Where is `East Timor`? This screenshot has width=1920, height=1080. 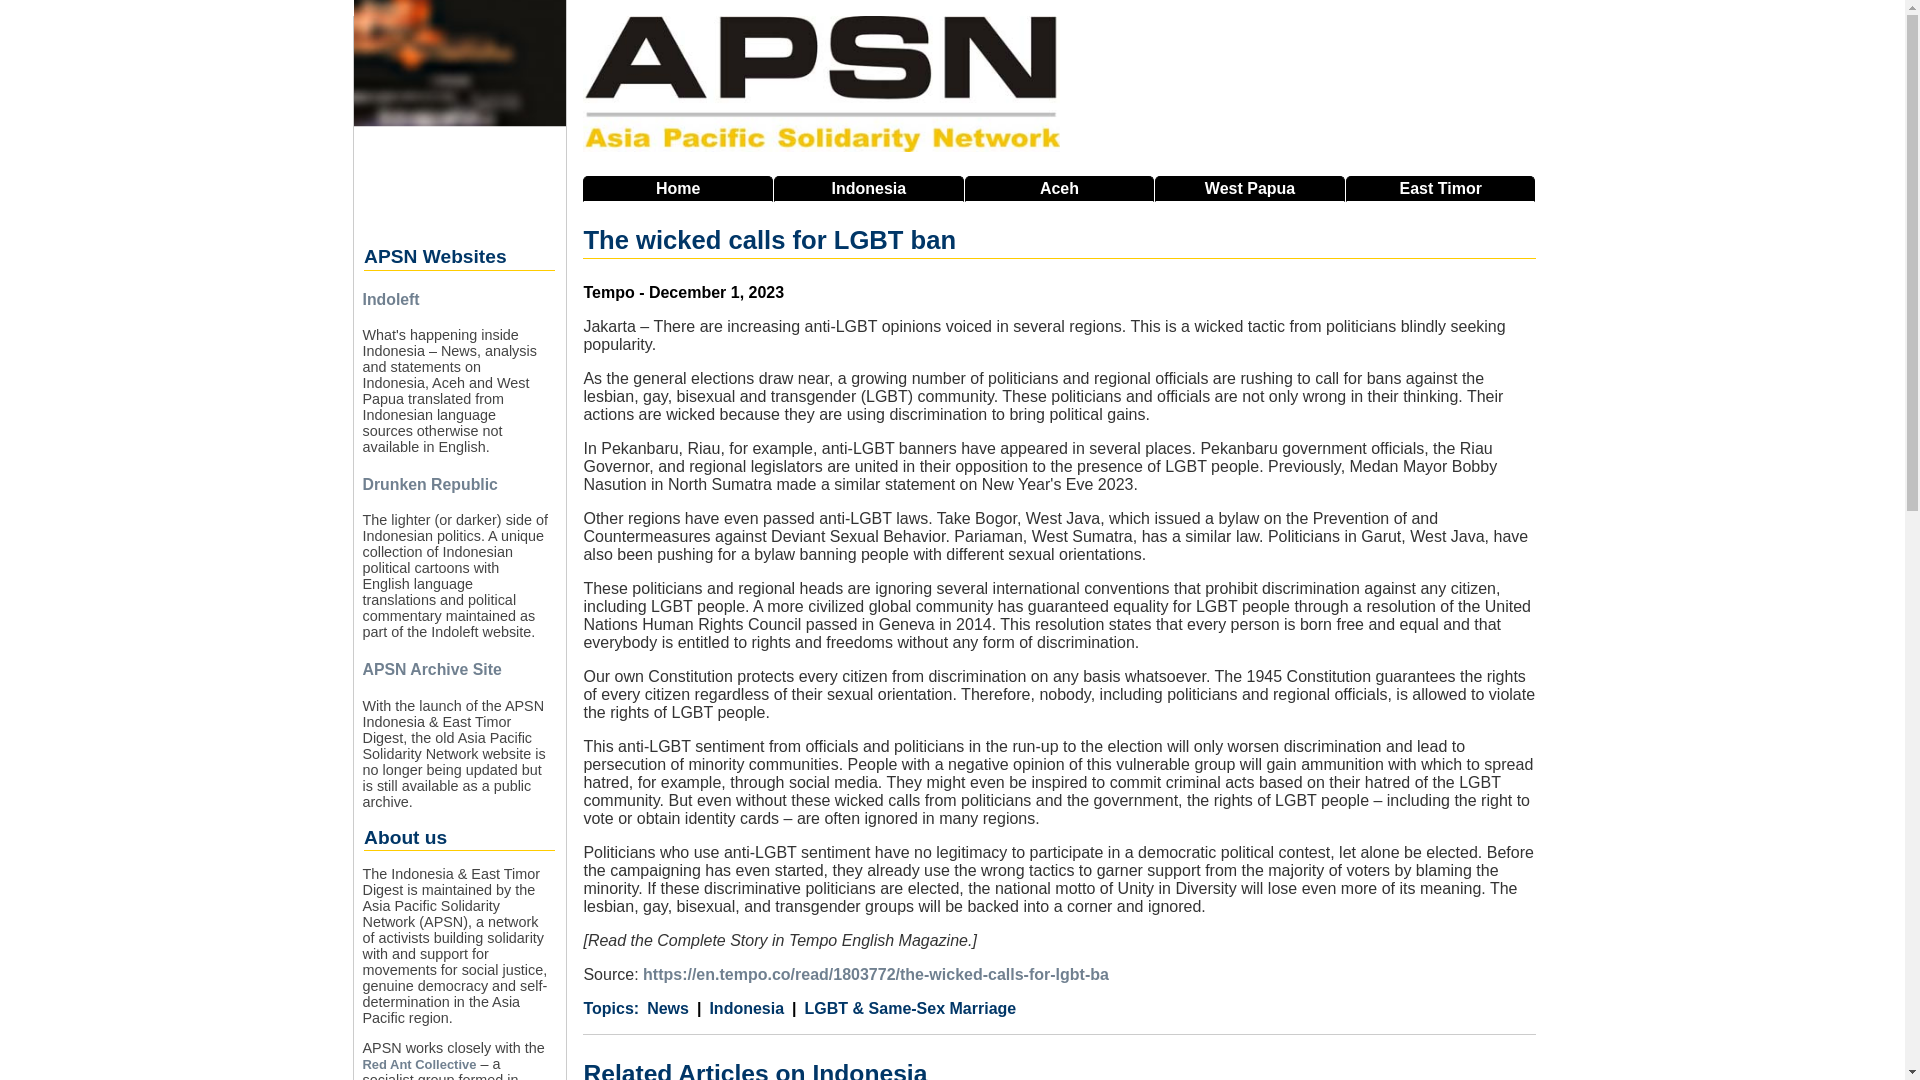 East Timor is located at coordinates (1440, 188).